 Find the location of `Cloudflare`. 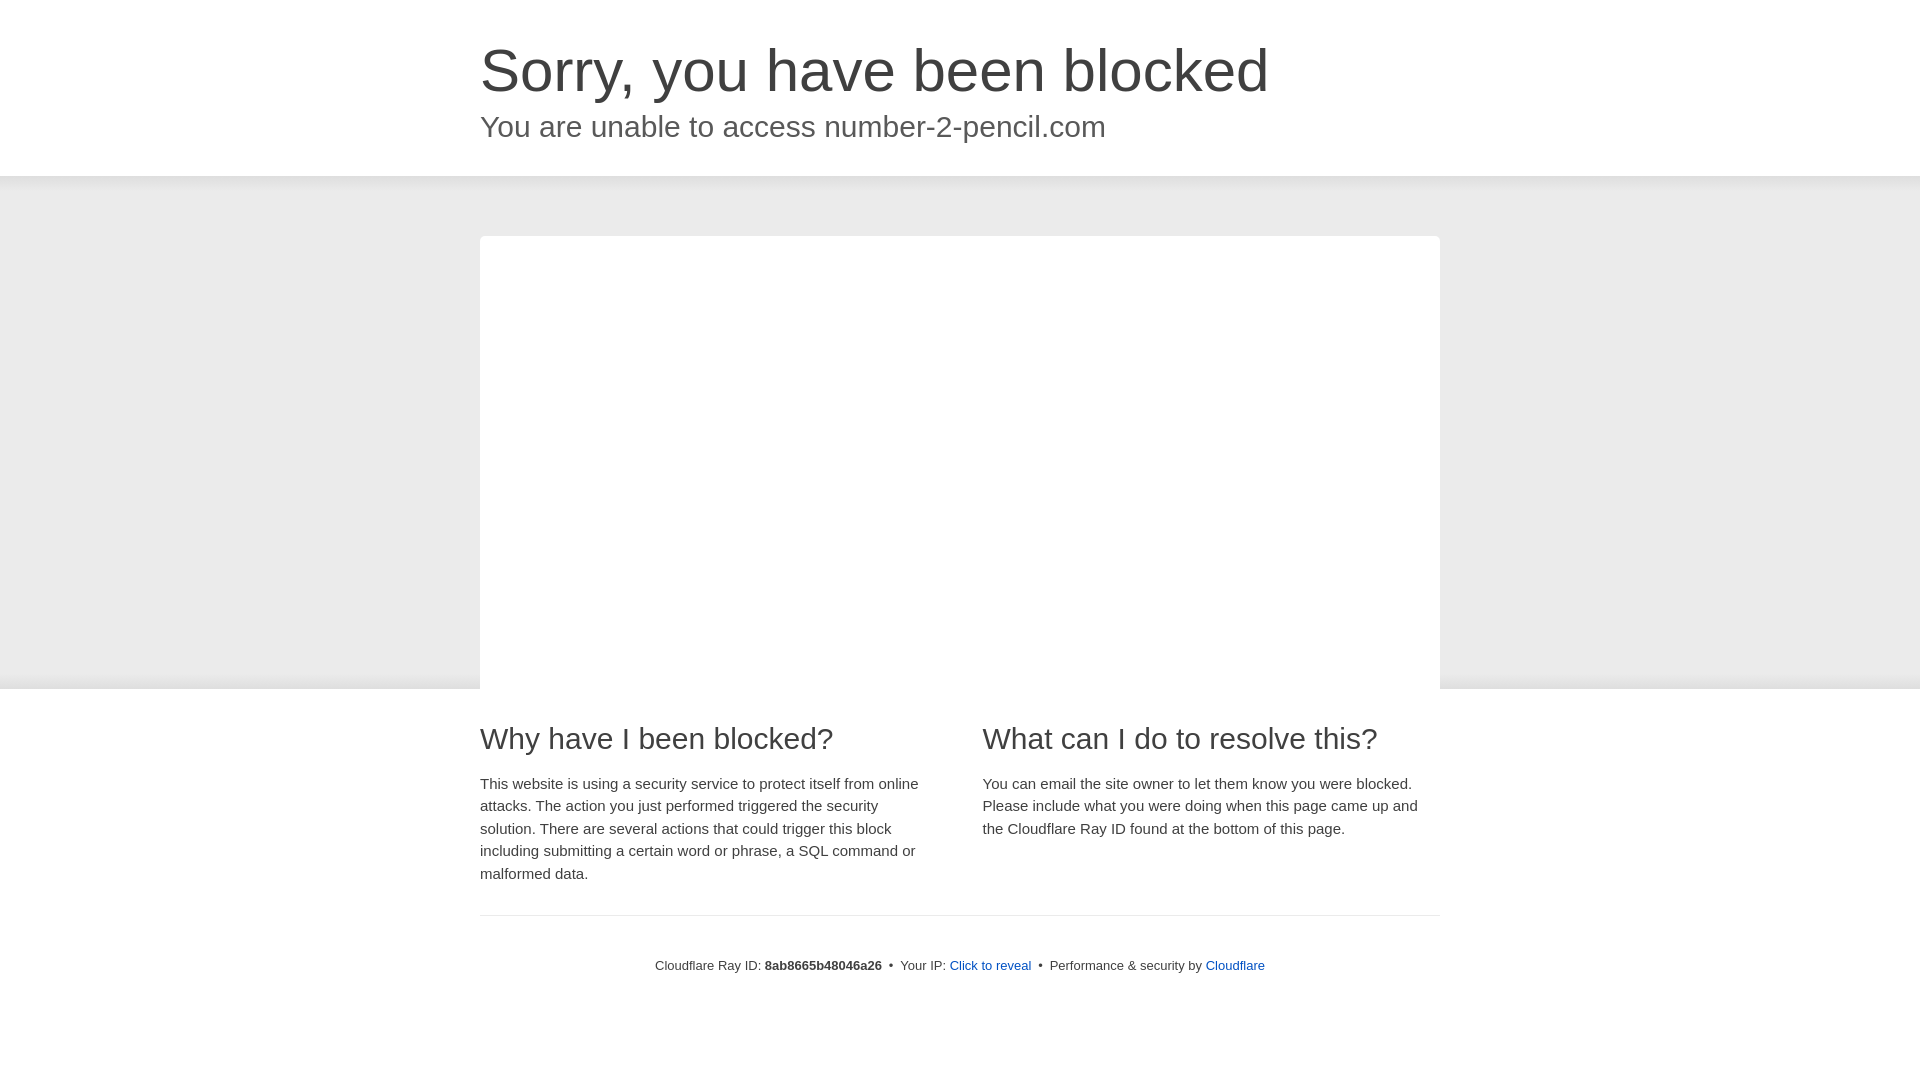

Cloudflare is located at coordinates (1235, 965).